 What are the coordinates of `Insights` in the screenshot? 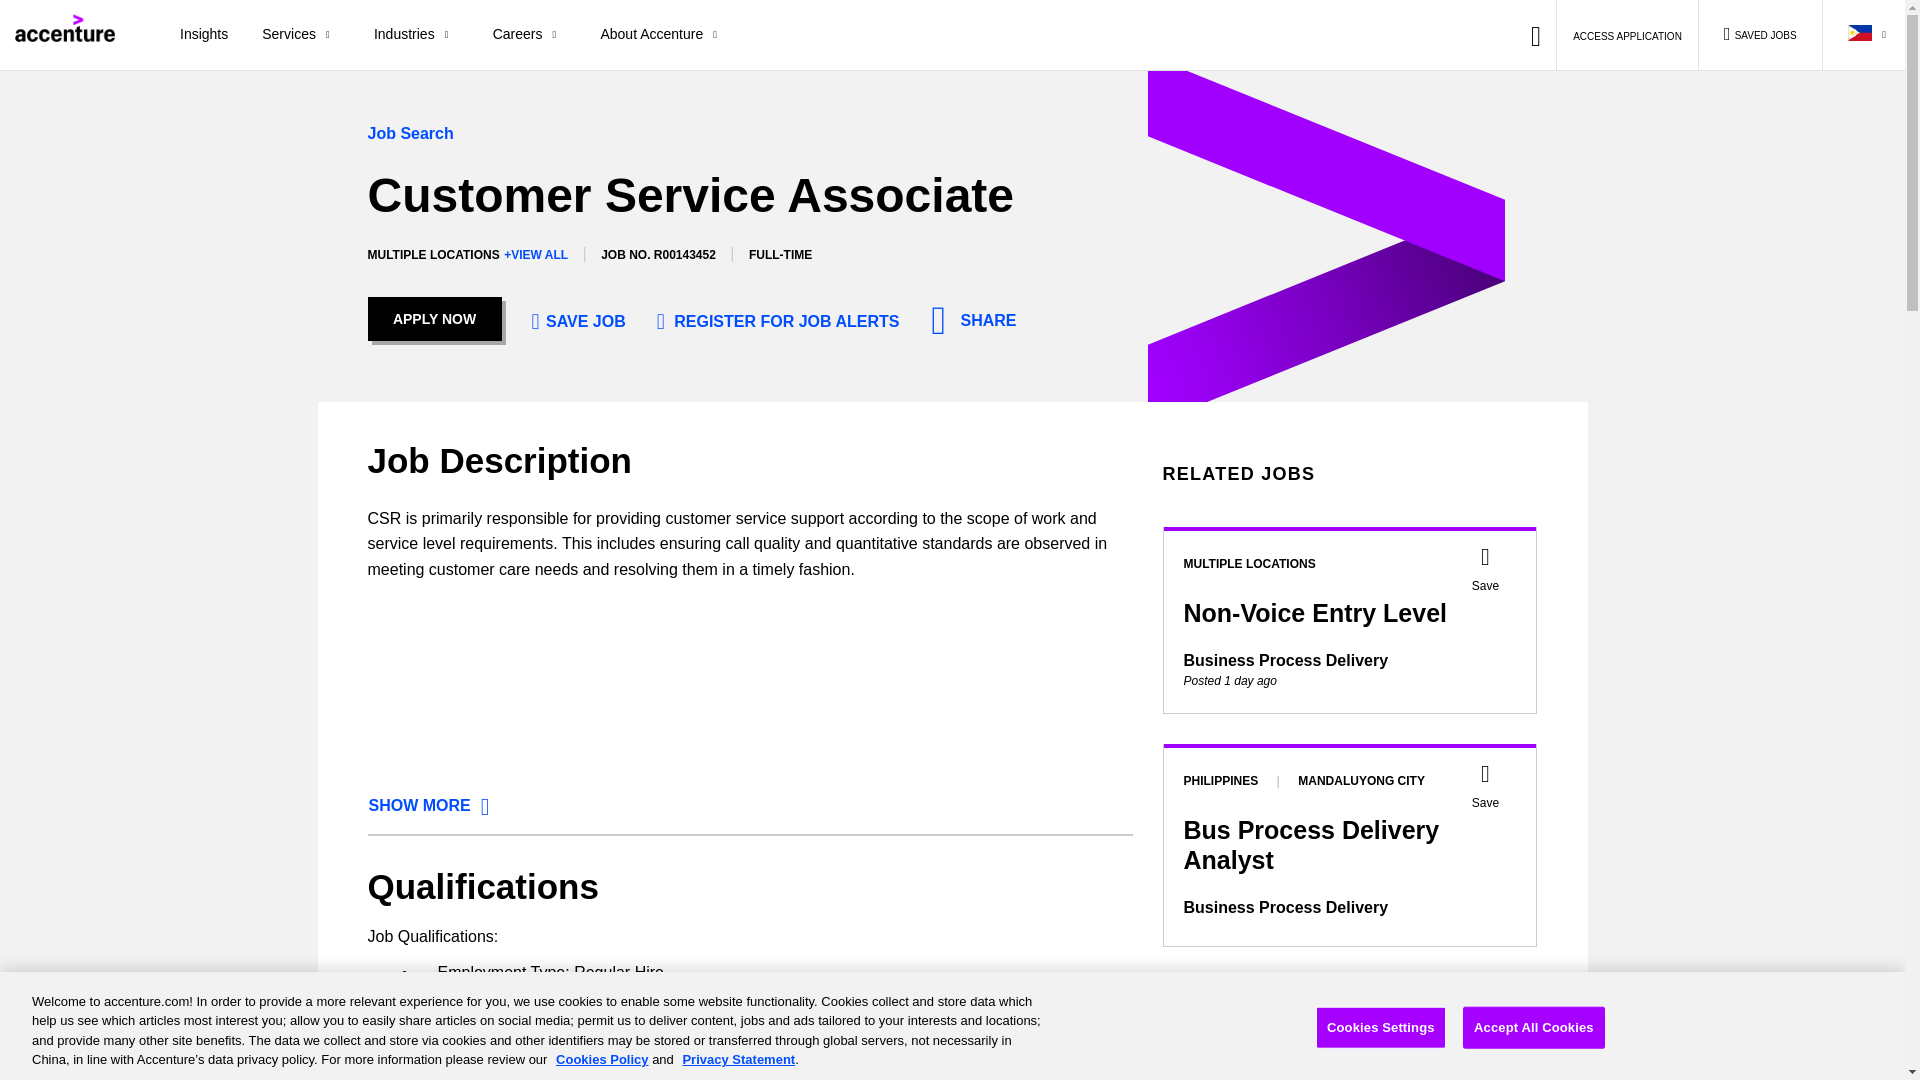 It's located at (204, 35).